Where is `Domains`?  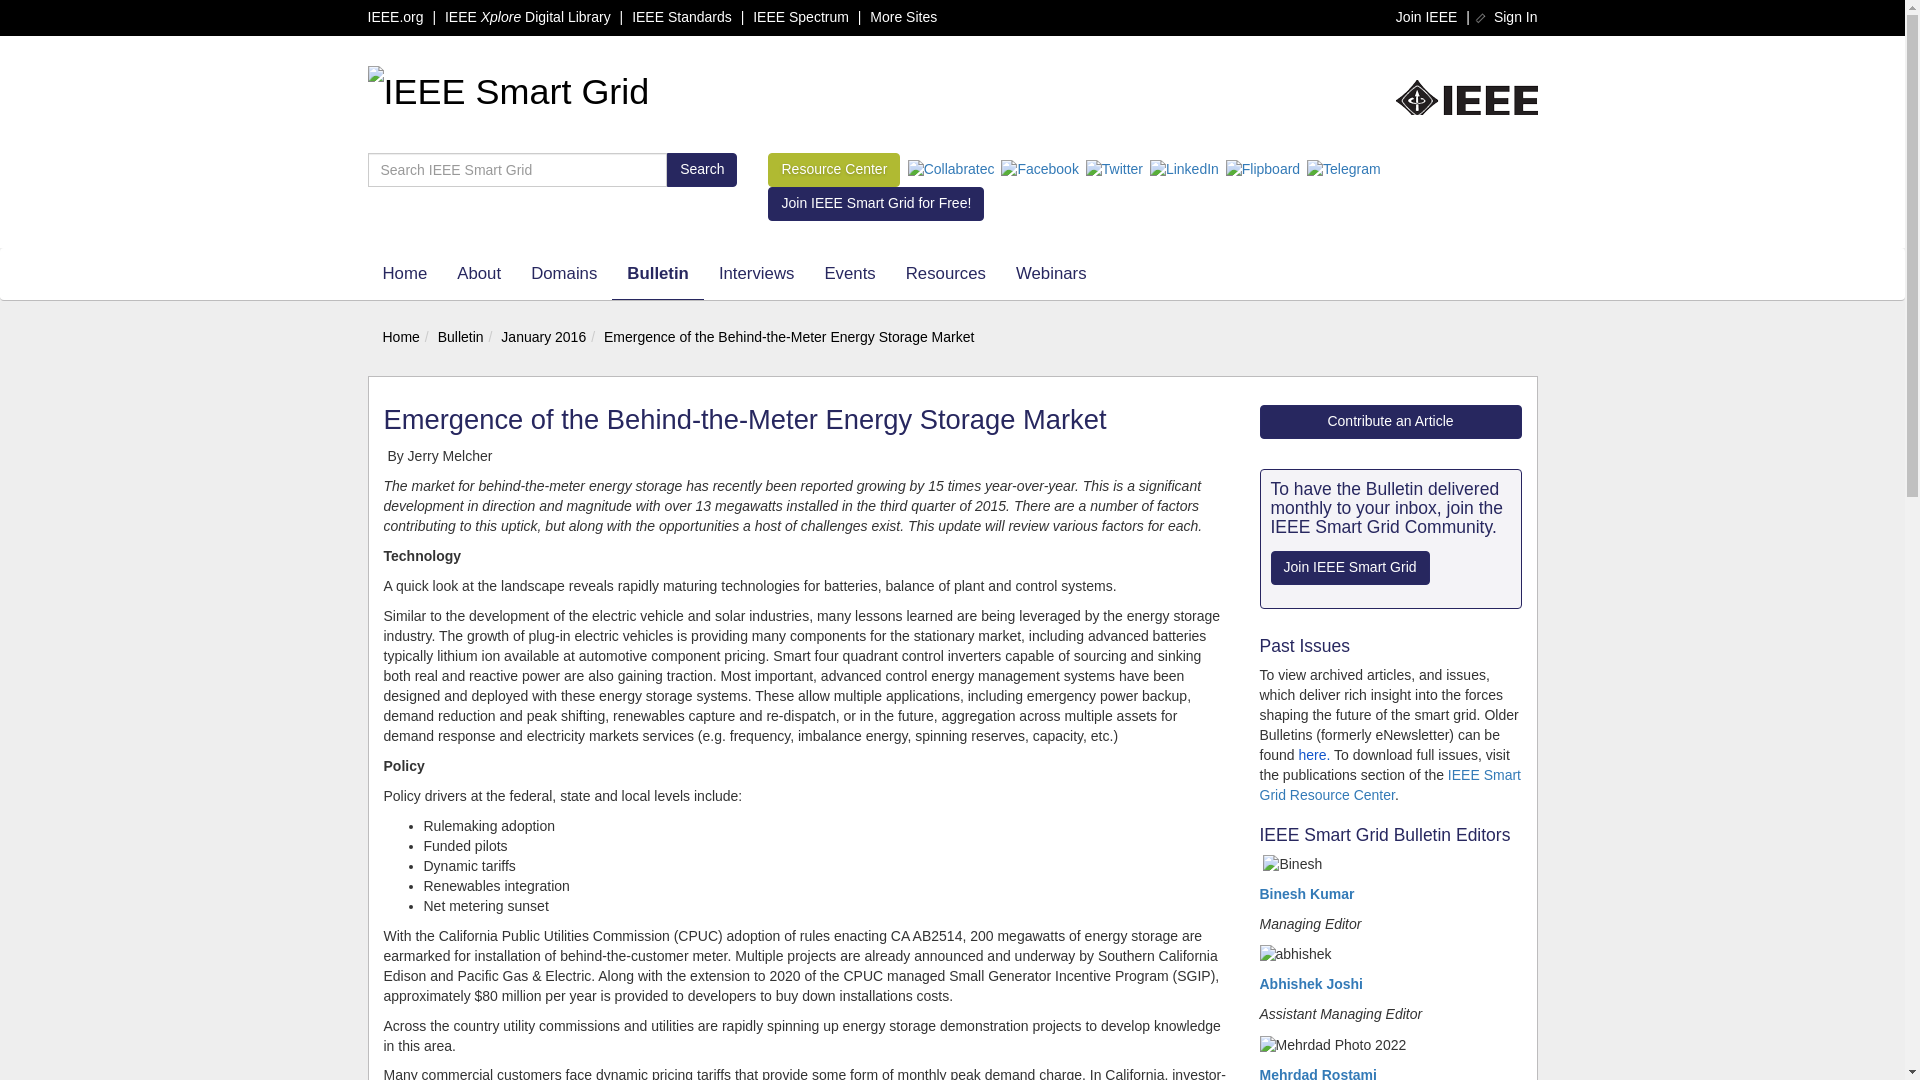
Domains is located at coordinates (564, 274).